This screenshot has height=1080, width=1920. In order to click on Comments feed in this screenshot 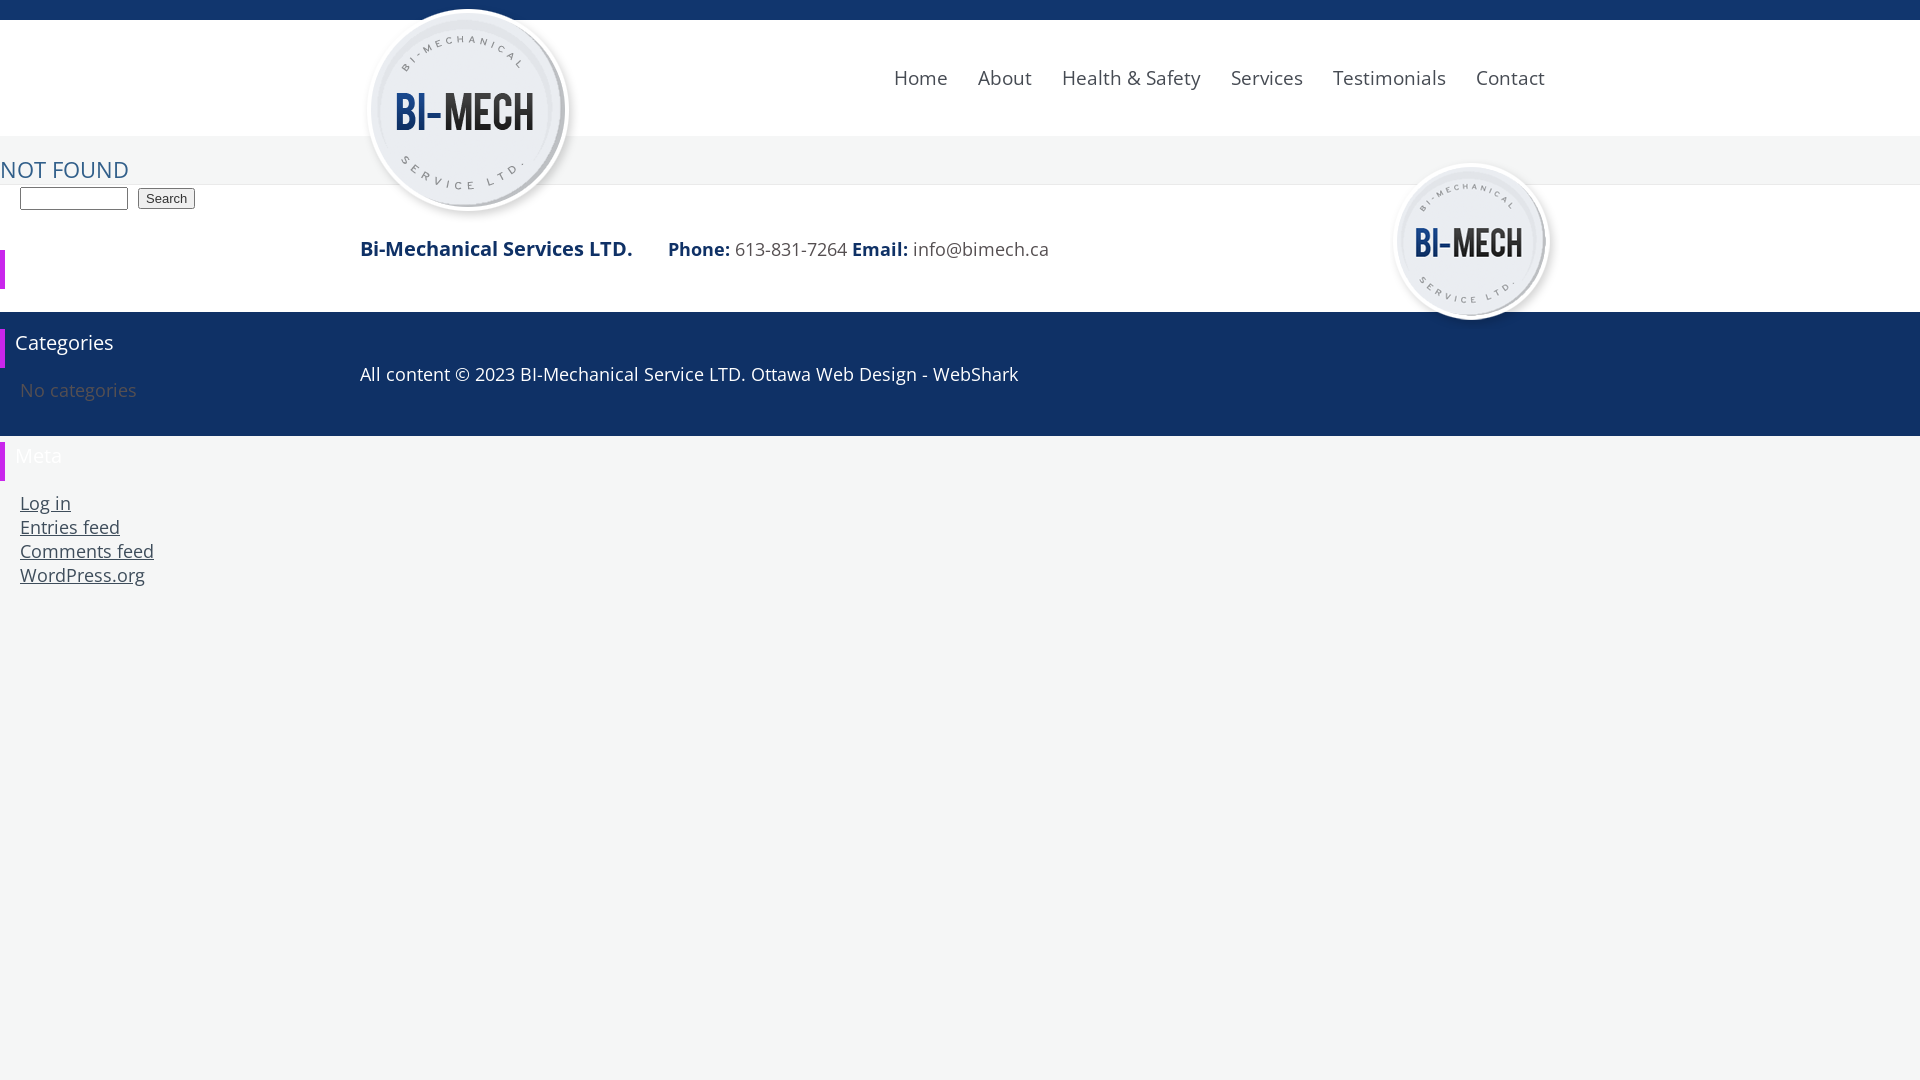, I will do `click(87, 551)`.